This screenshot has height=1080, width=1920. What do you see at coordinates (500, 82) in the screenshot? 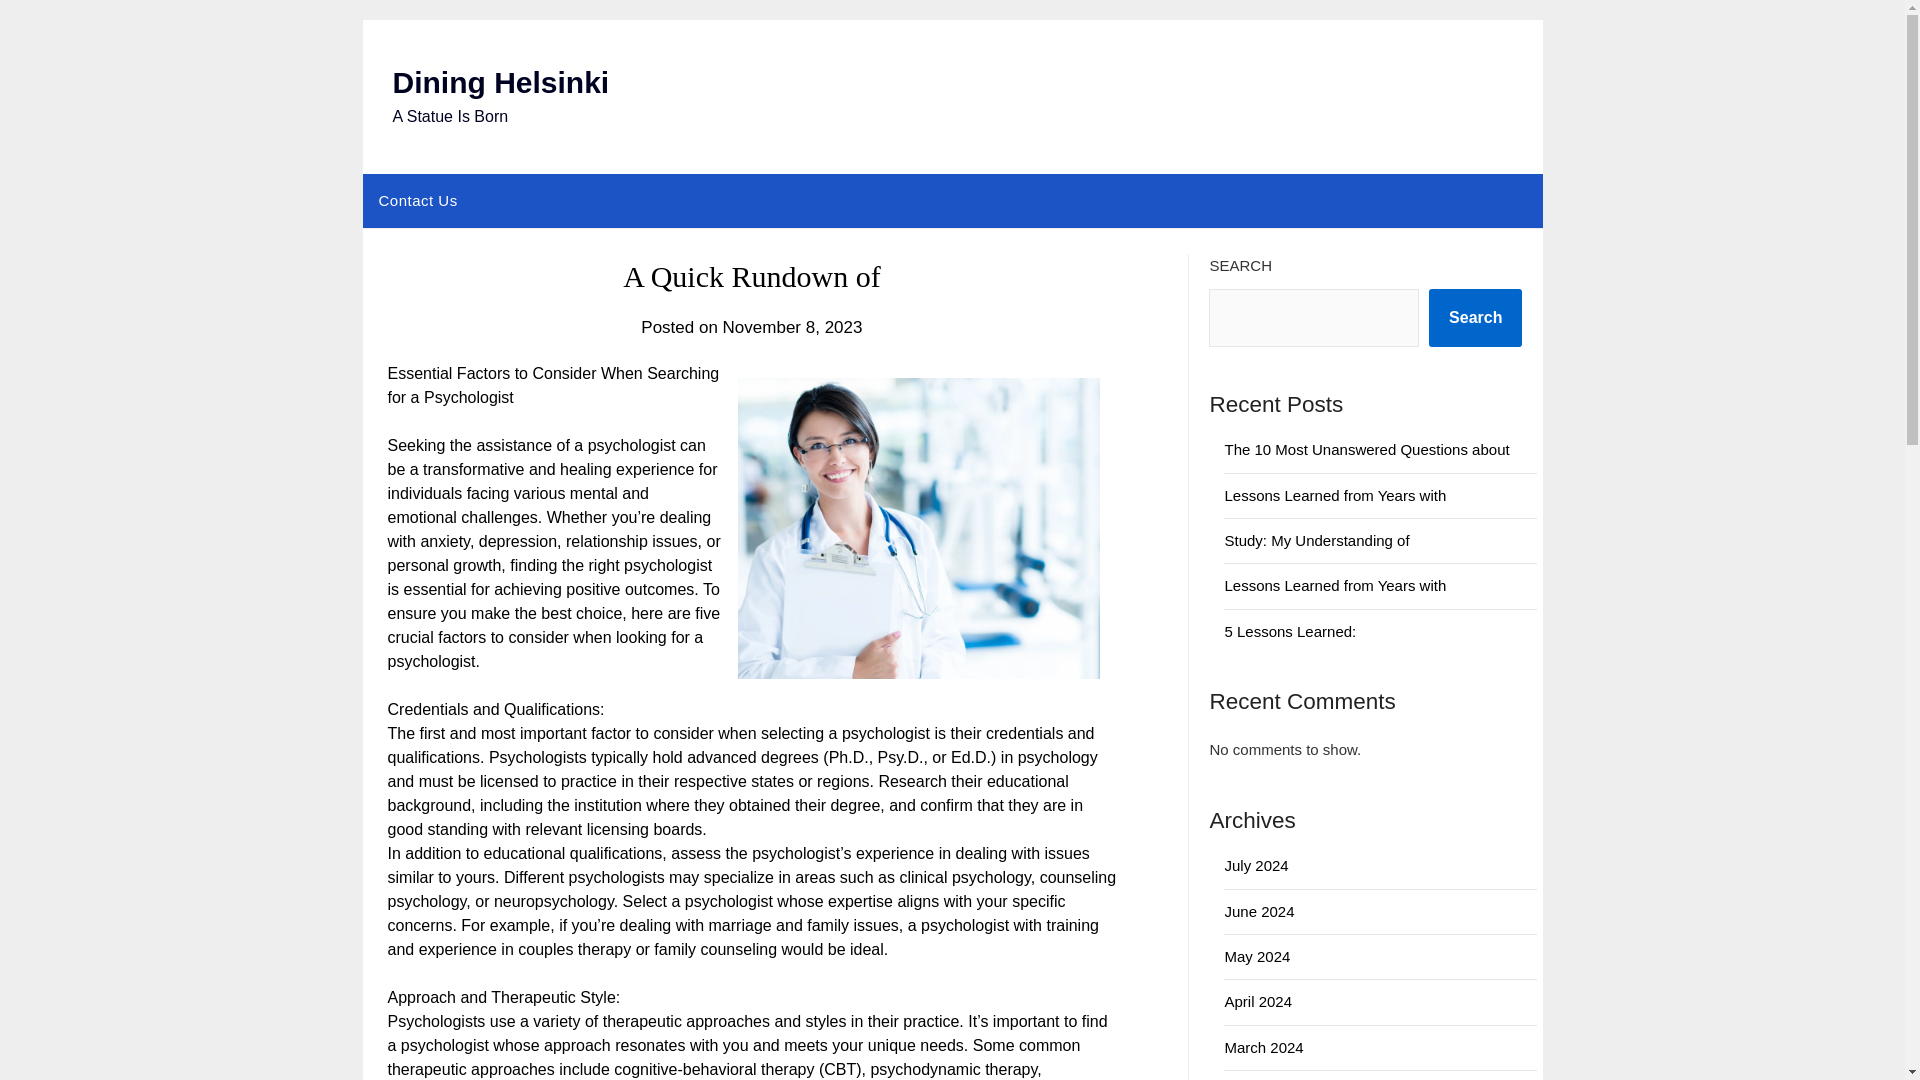
I see `Dining Helsinki` at bounding box center [500, 82].